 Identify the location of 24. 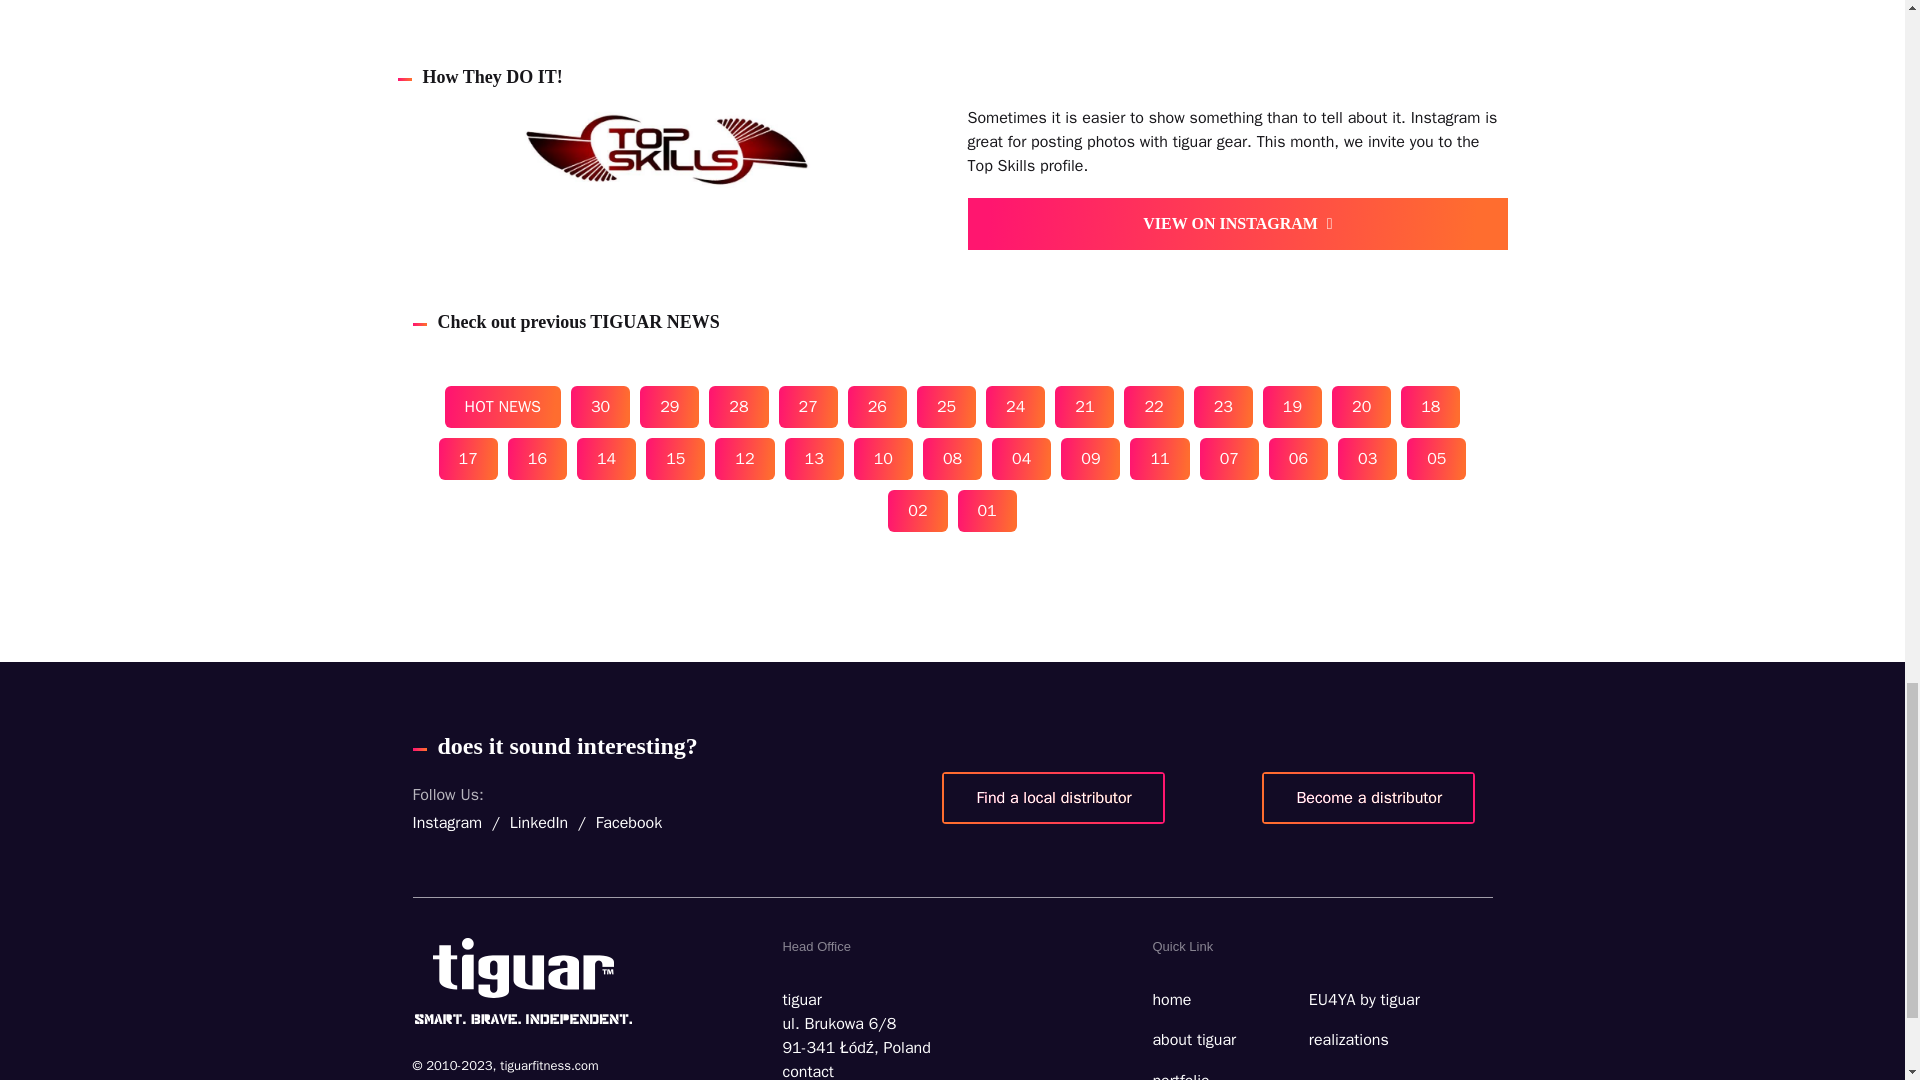
(1015, 406).